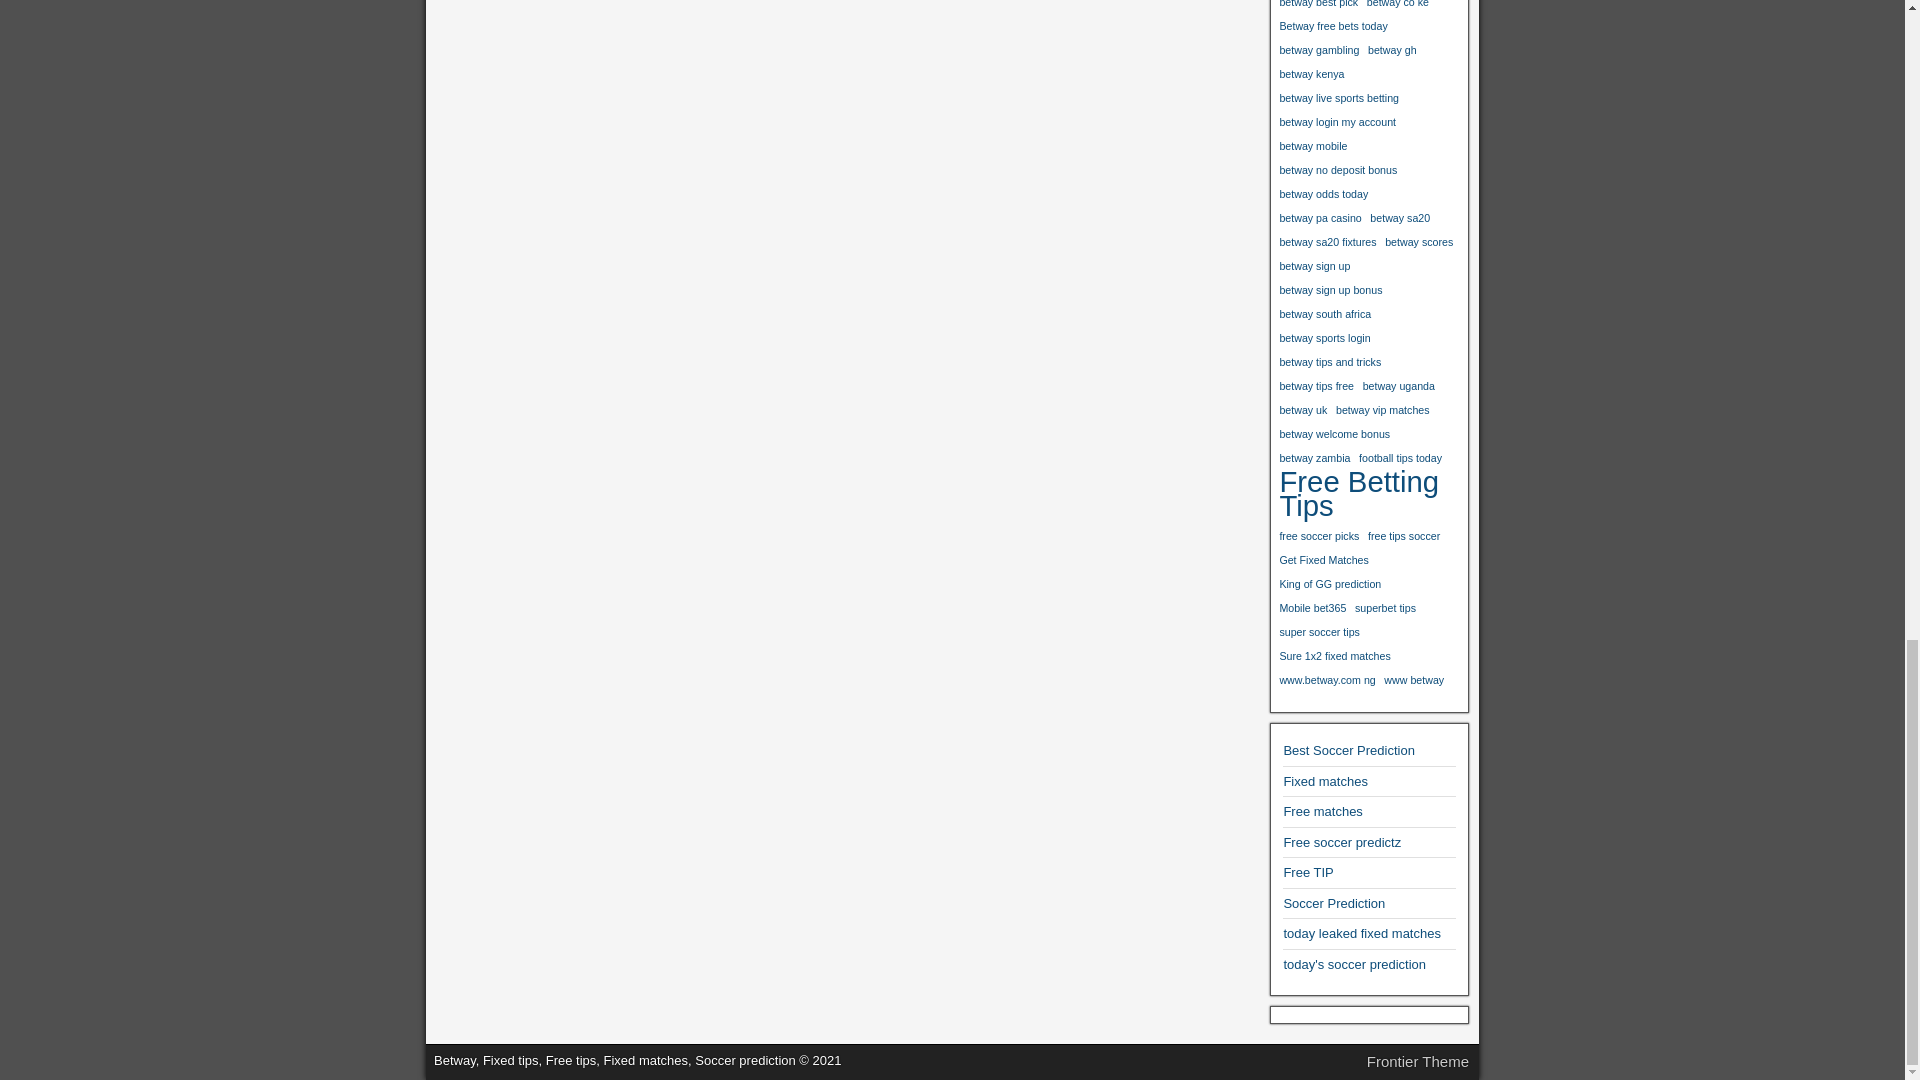  What do you see at coordinates (1338, 170) in the screenshot?
I see `betway no deposit bonus` at bounding box center [1338, 170].